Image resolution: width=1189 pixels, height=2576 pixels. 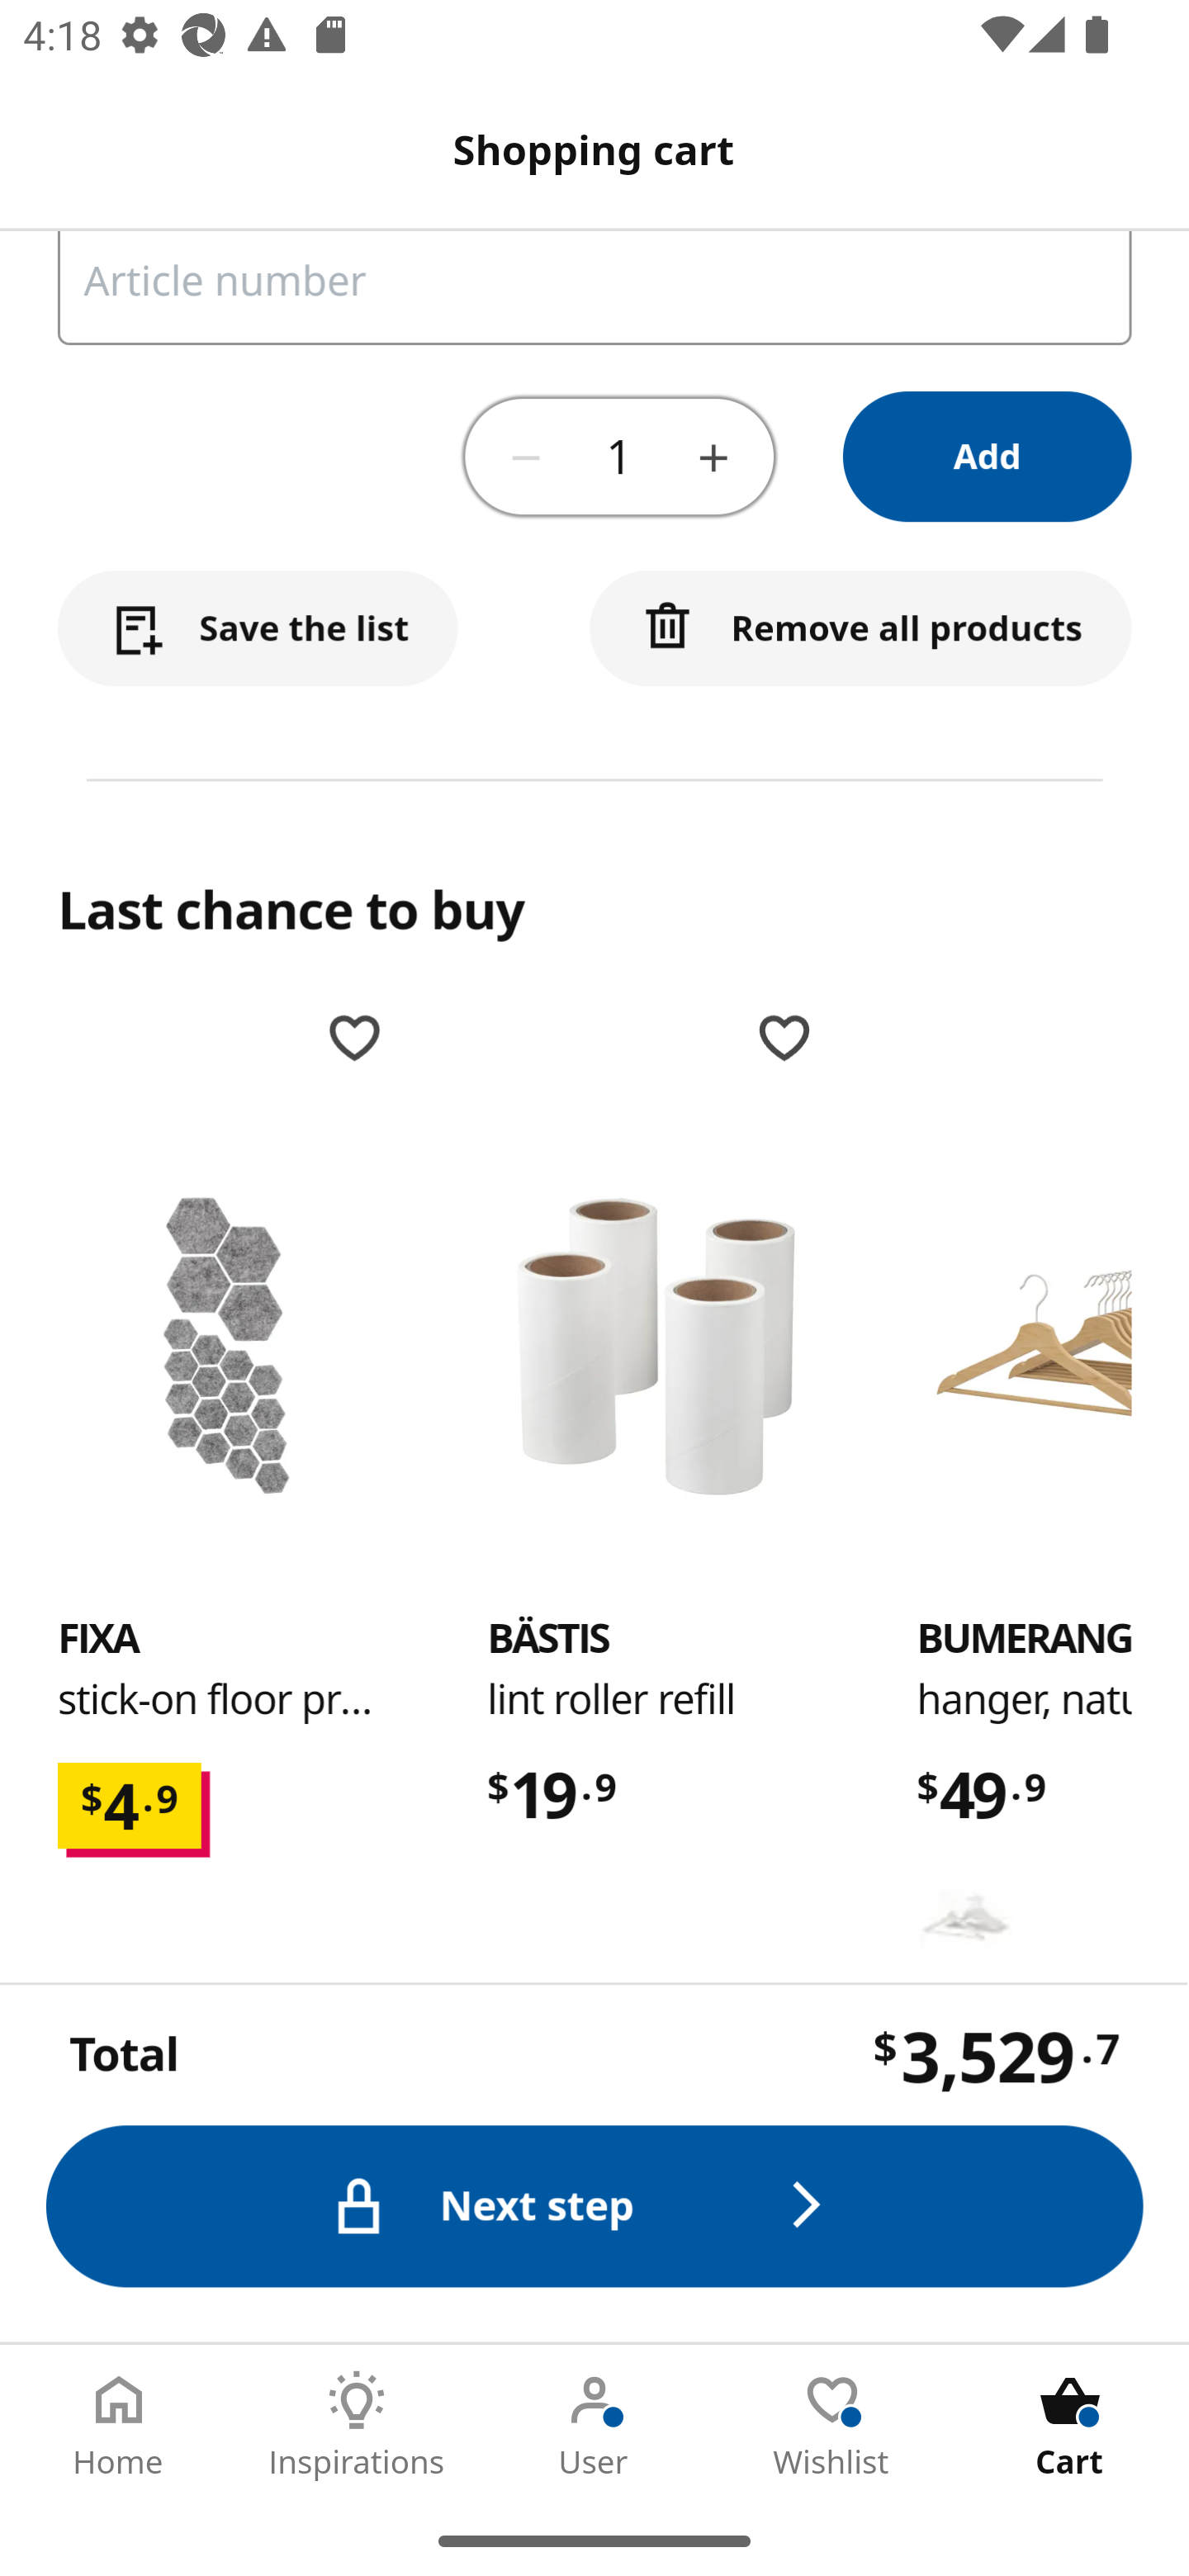 What do you see at coordinates (594, 2425) in the screenshot?
I see `User
Tab 3 of 5` at bounding box center [594, 2425].